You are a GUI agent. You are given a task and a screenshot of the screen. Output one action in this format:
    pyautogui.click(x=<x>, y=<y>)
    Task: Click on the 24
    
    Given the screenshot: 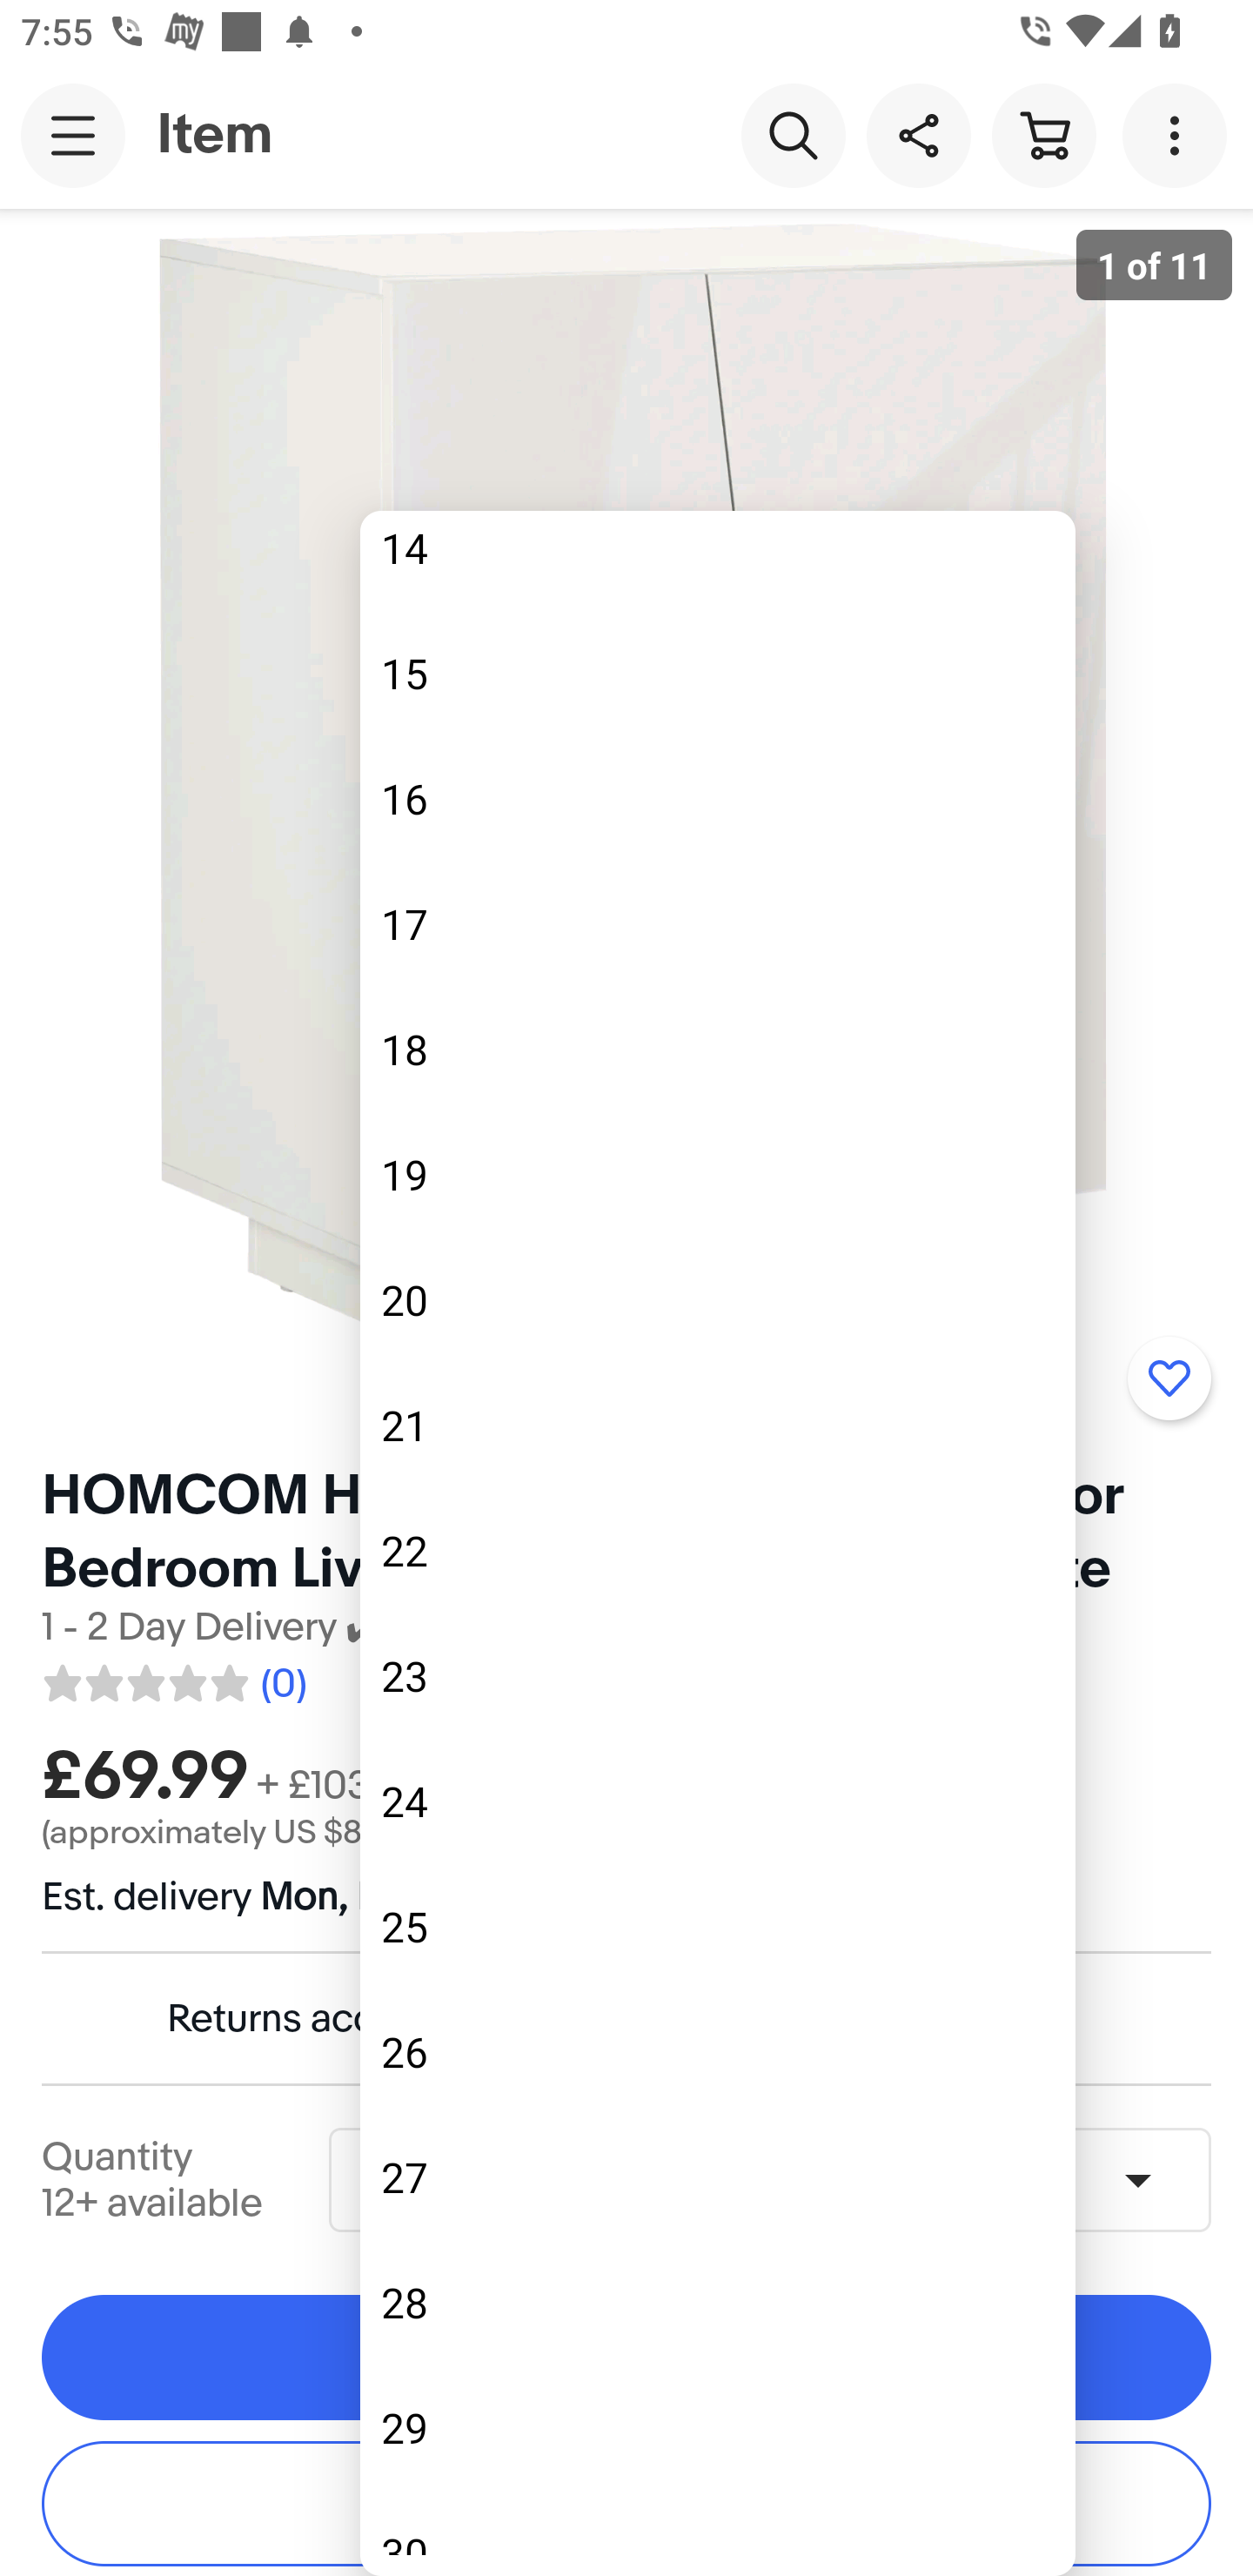 What is the action you would take?
    pyautogui.click(x=717, y=1801)
    